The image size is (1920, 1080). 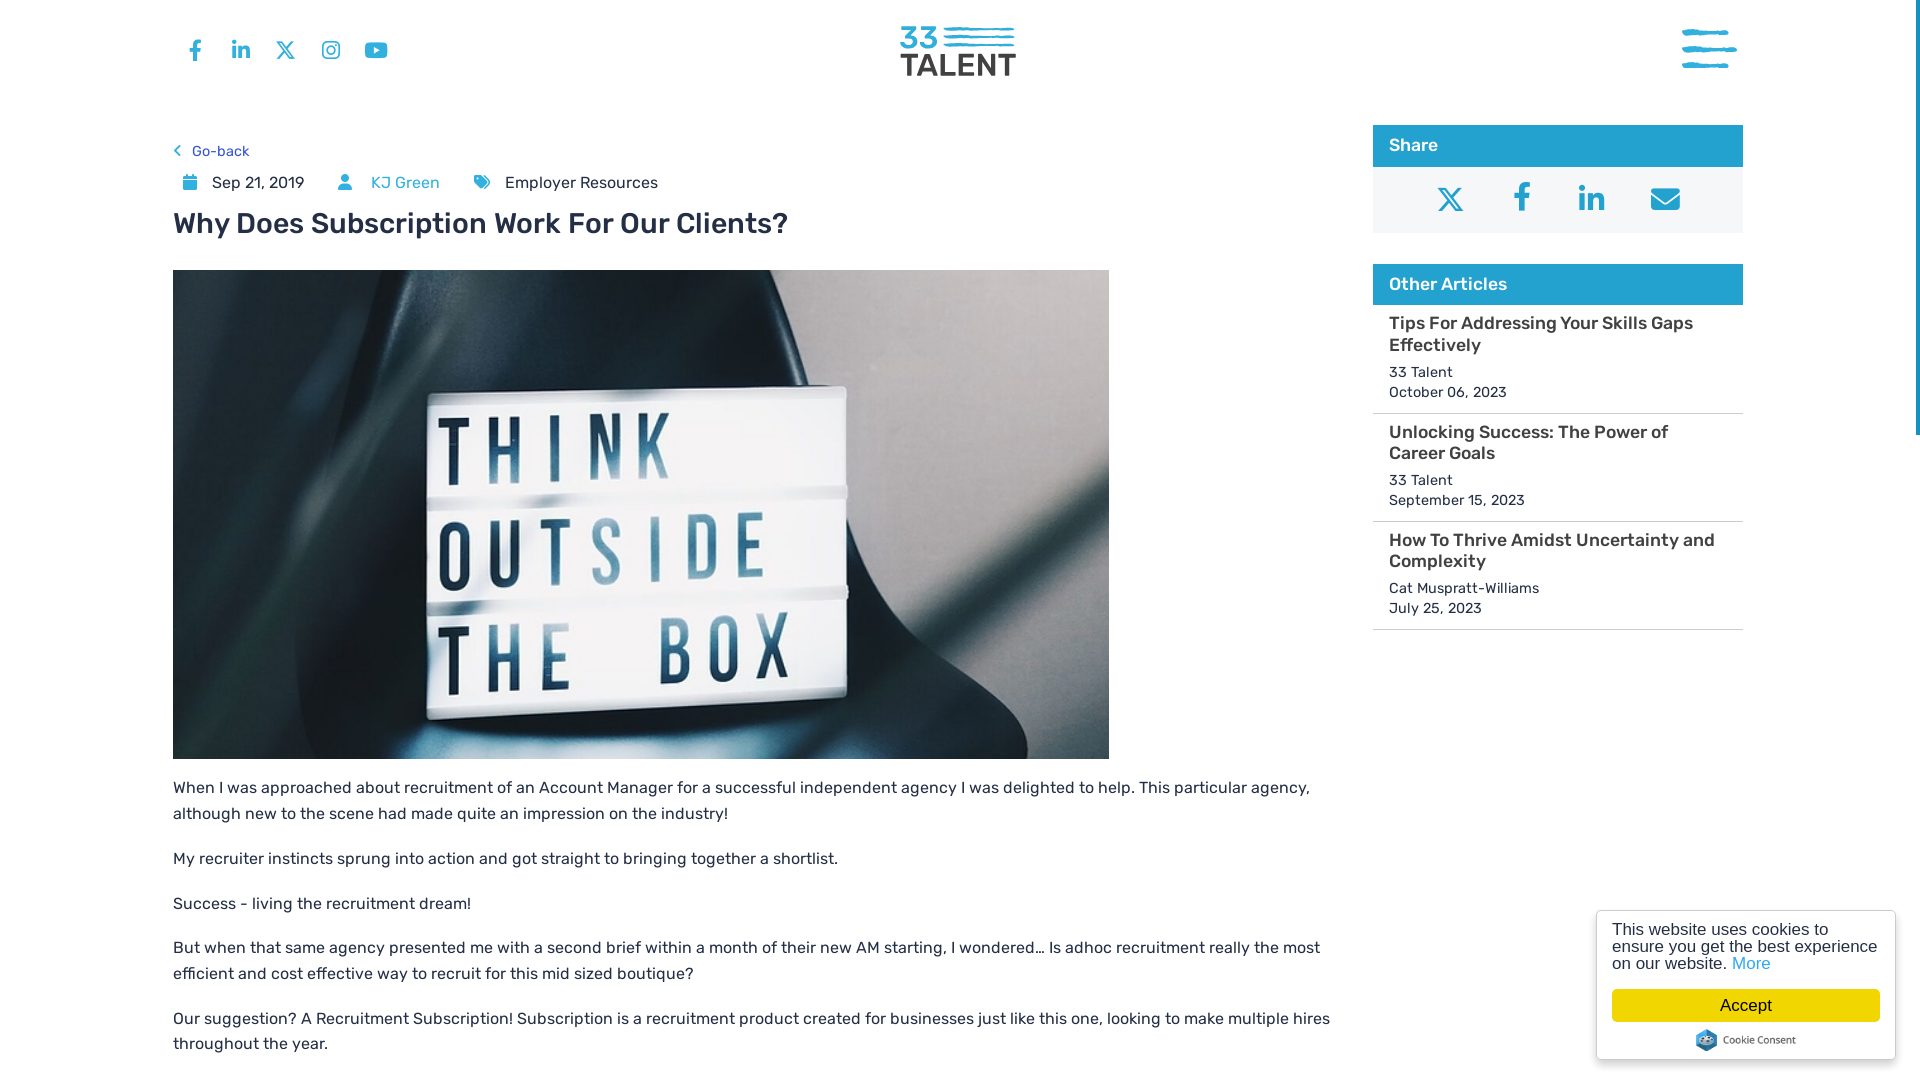 What do you see at coordinates (211, 152) in the screenshot?
I see `Go-back` at bounding box center [211, 152].